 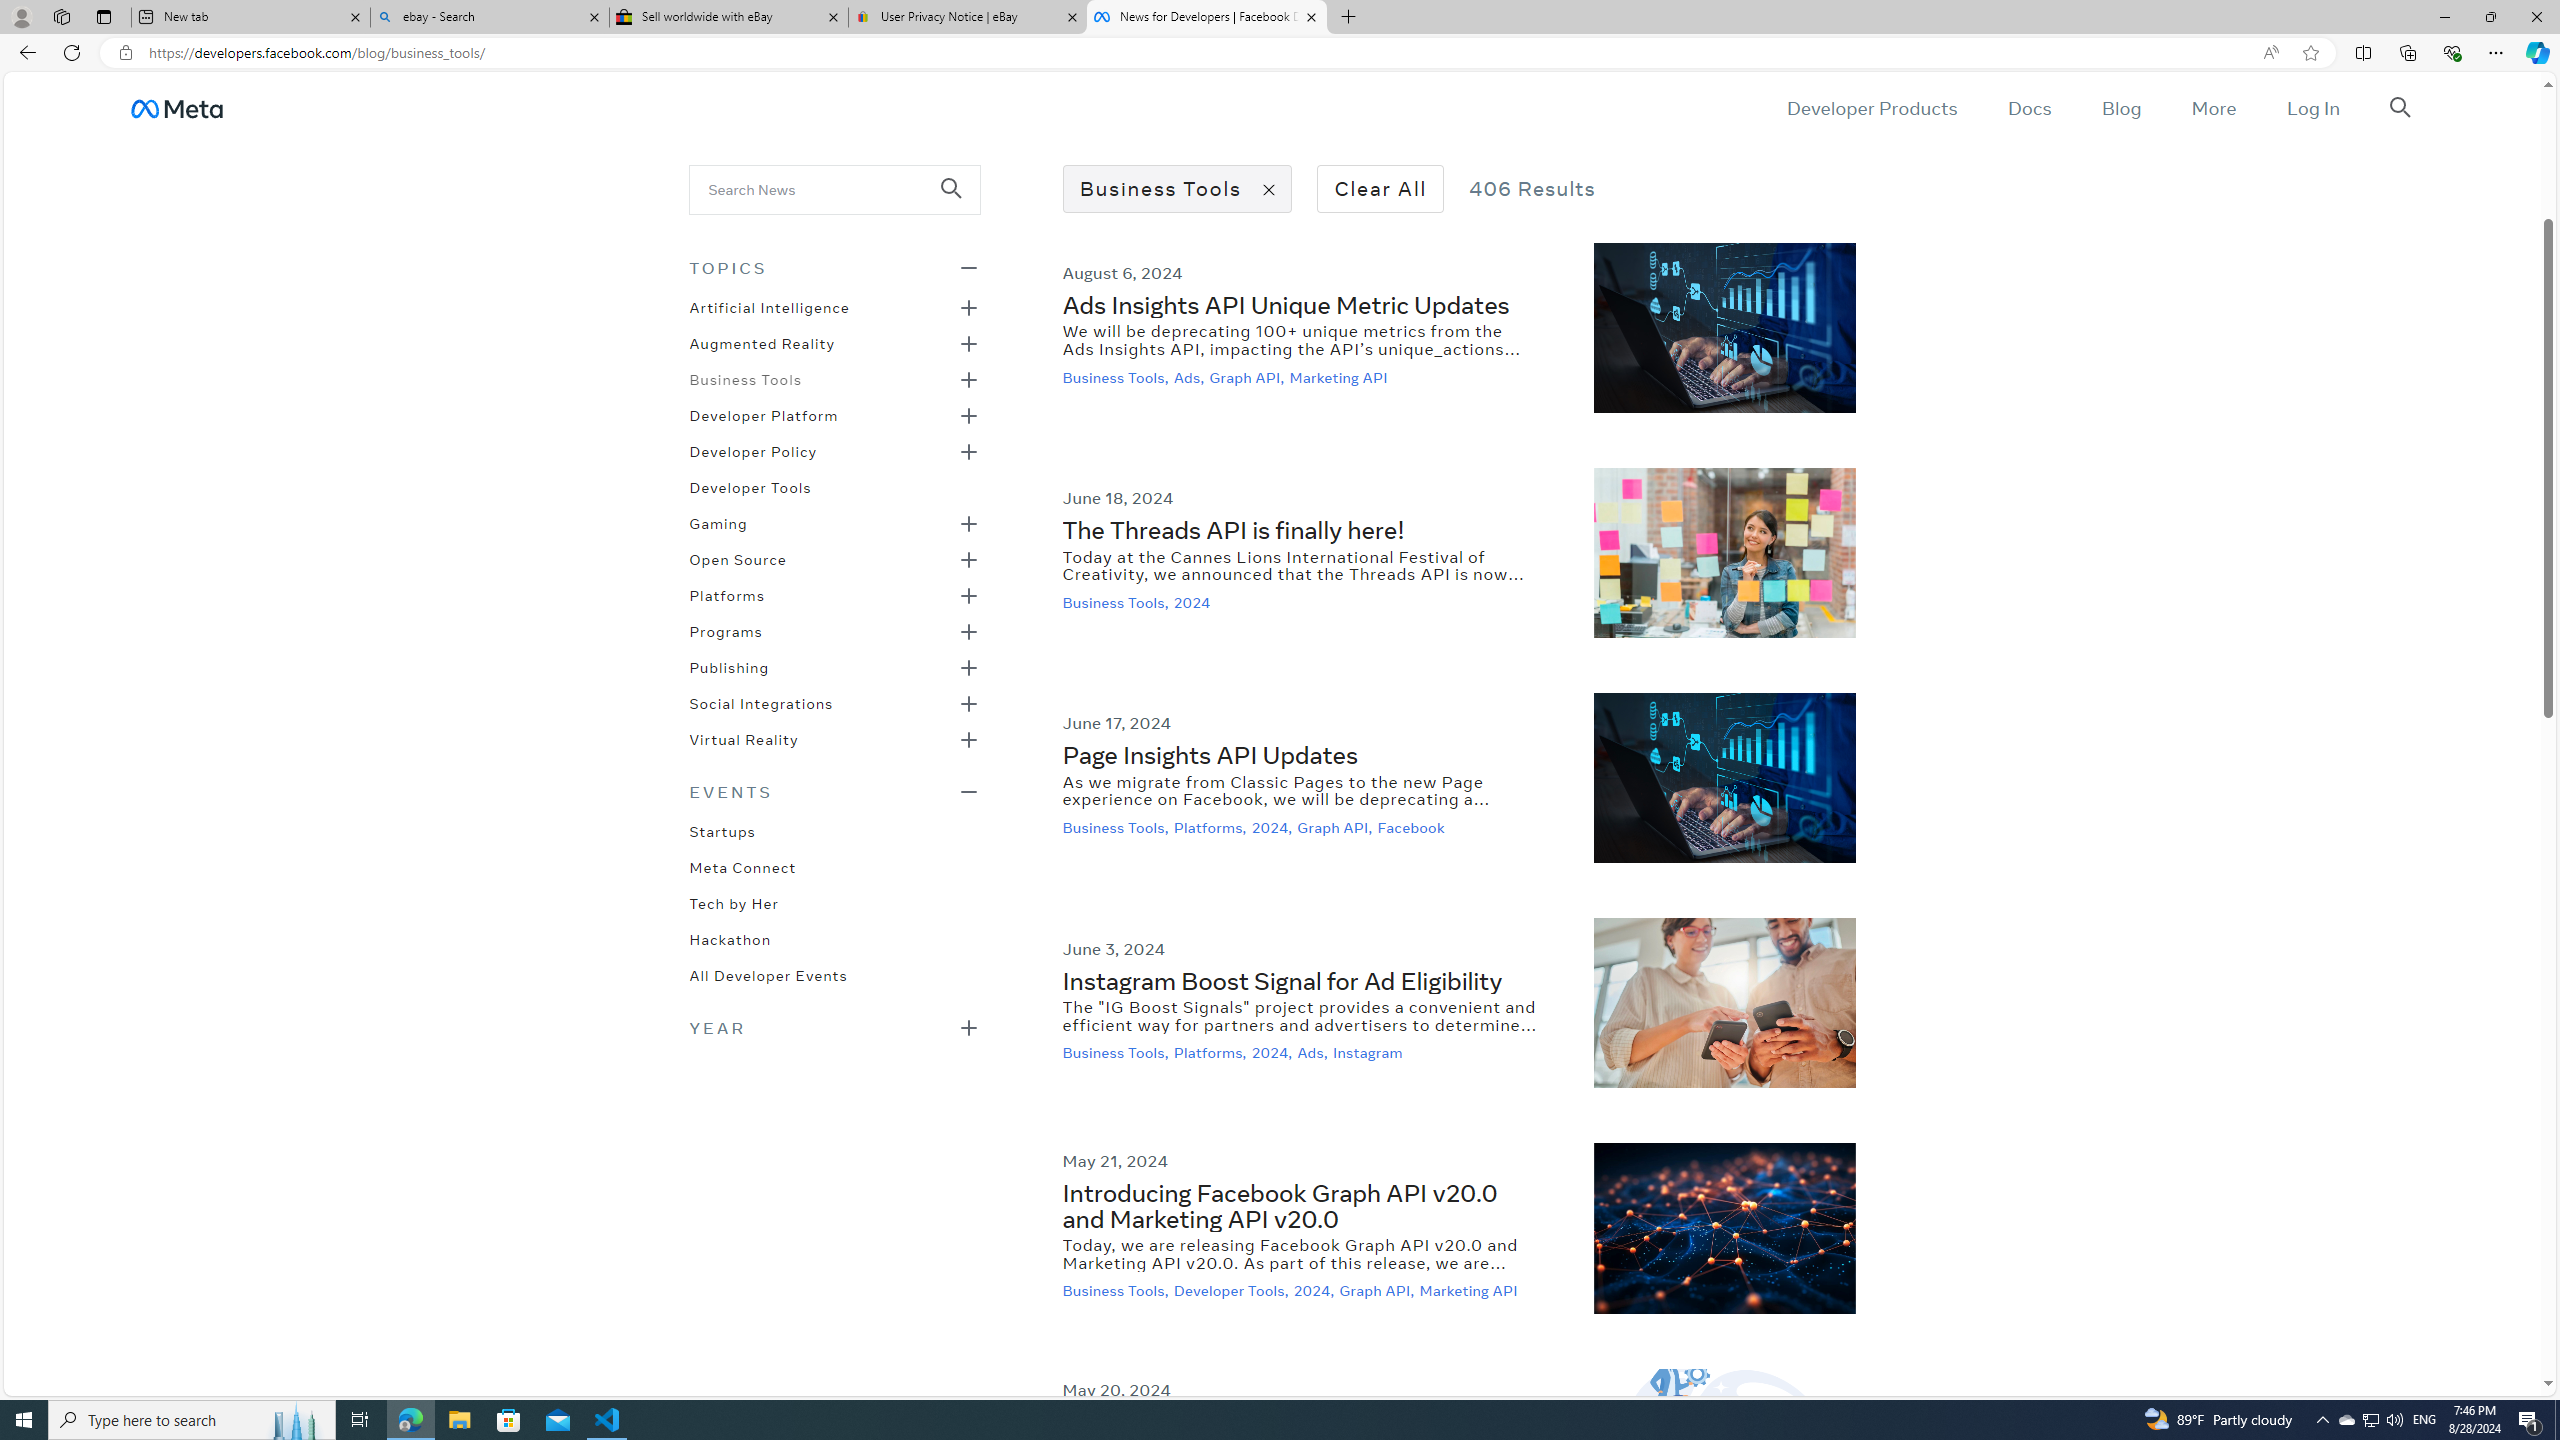 What do you see at coordinates (72, 52) in the screenshot?
I see `Refresh` at bounding box center [72, 52].